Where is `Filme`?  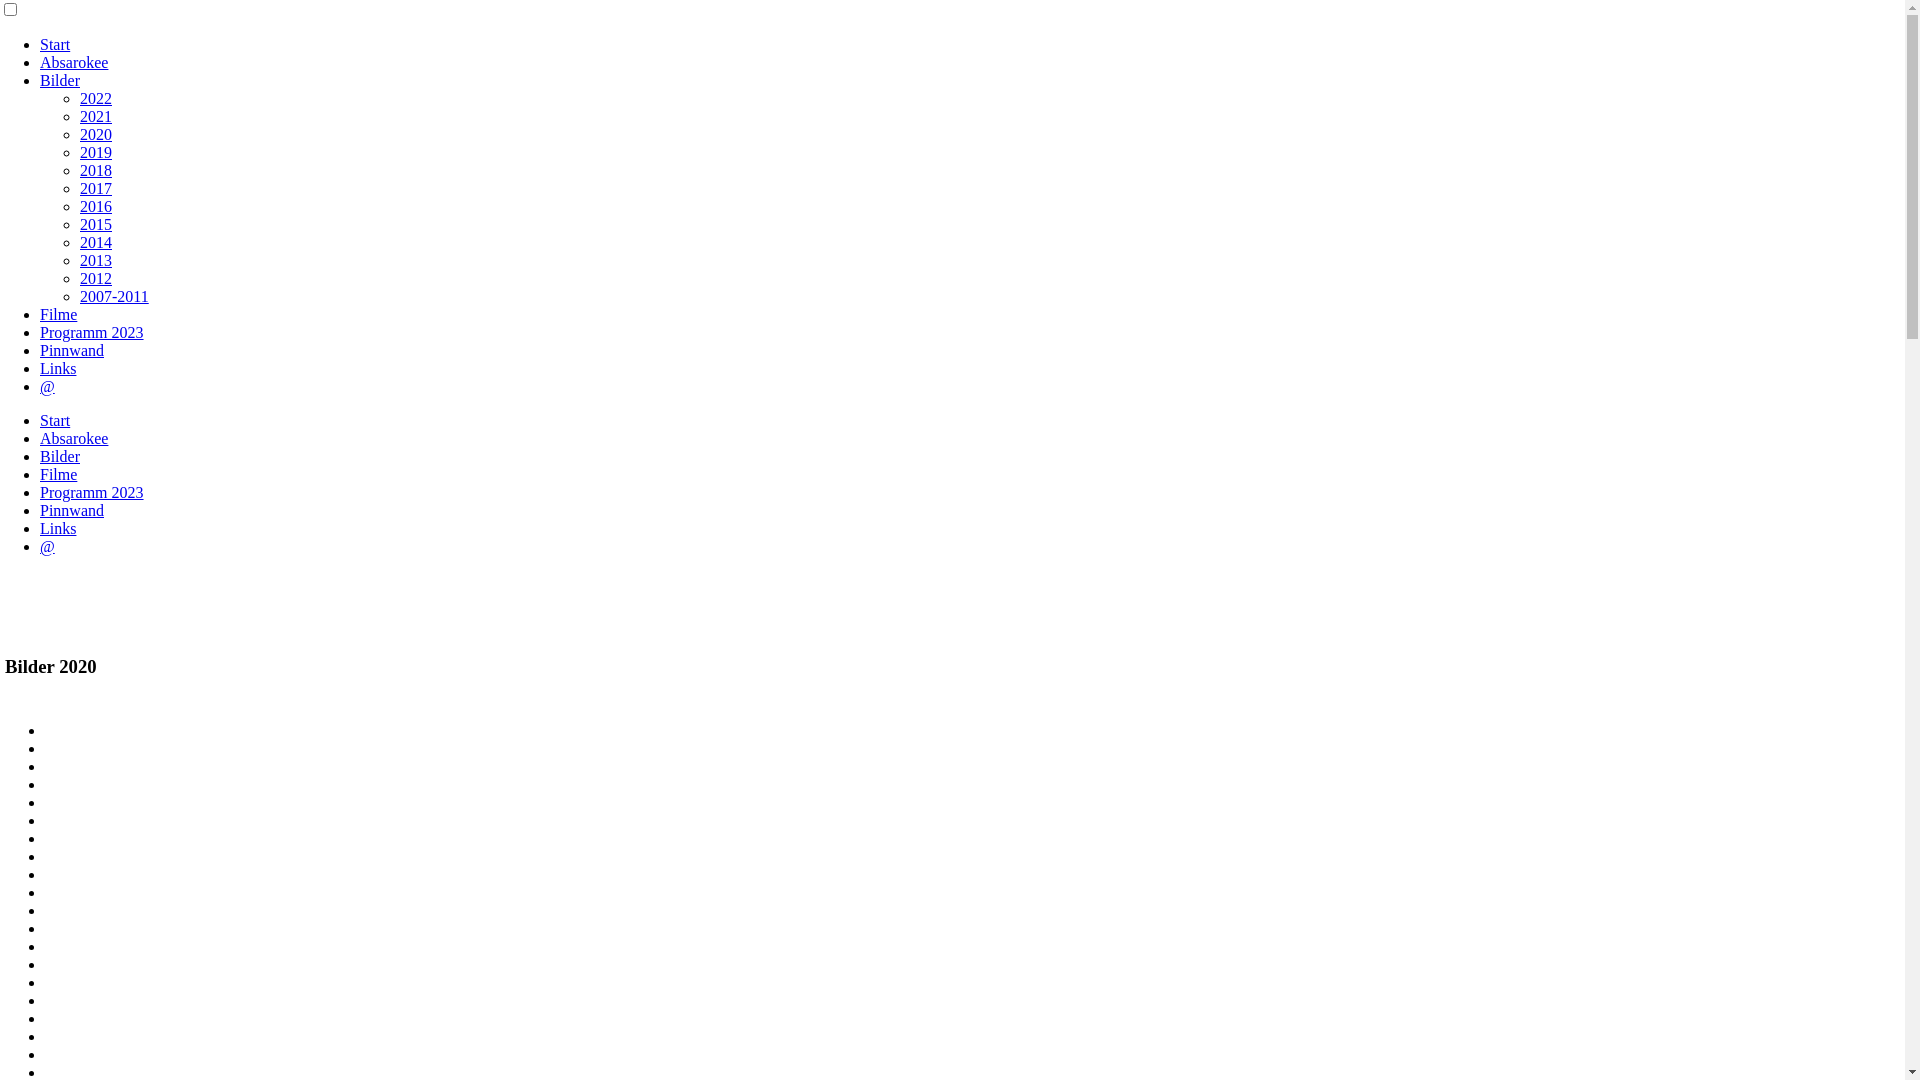
Filme is located at coordinates (58, 474).